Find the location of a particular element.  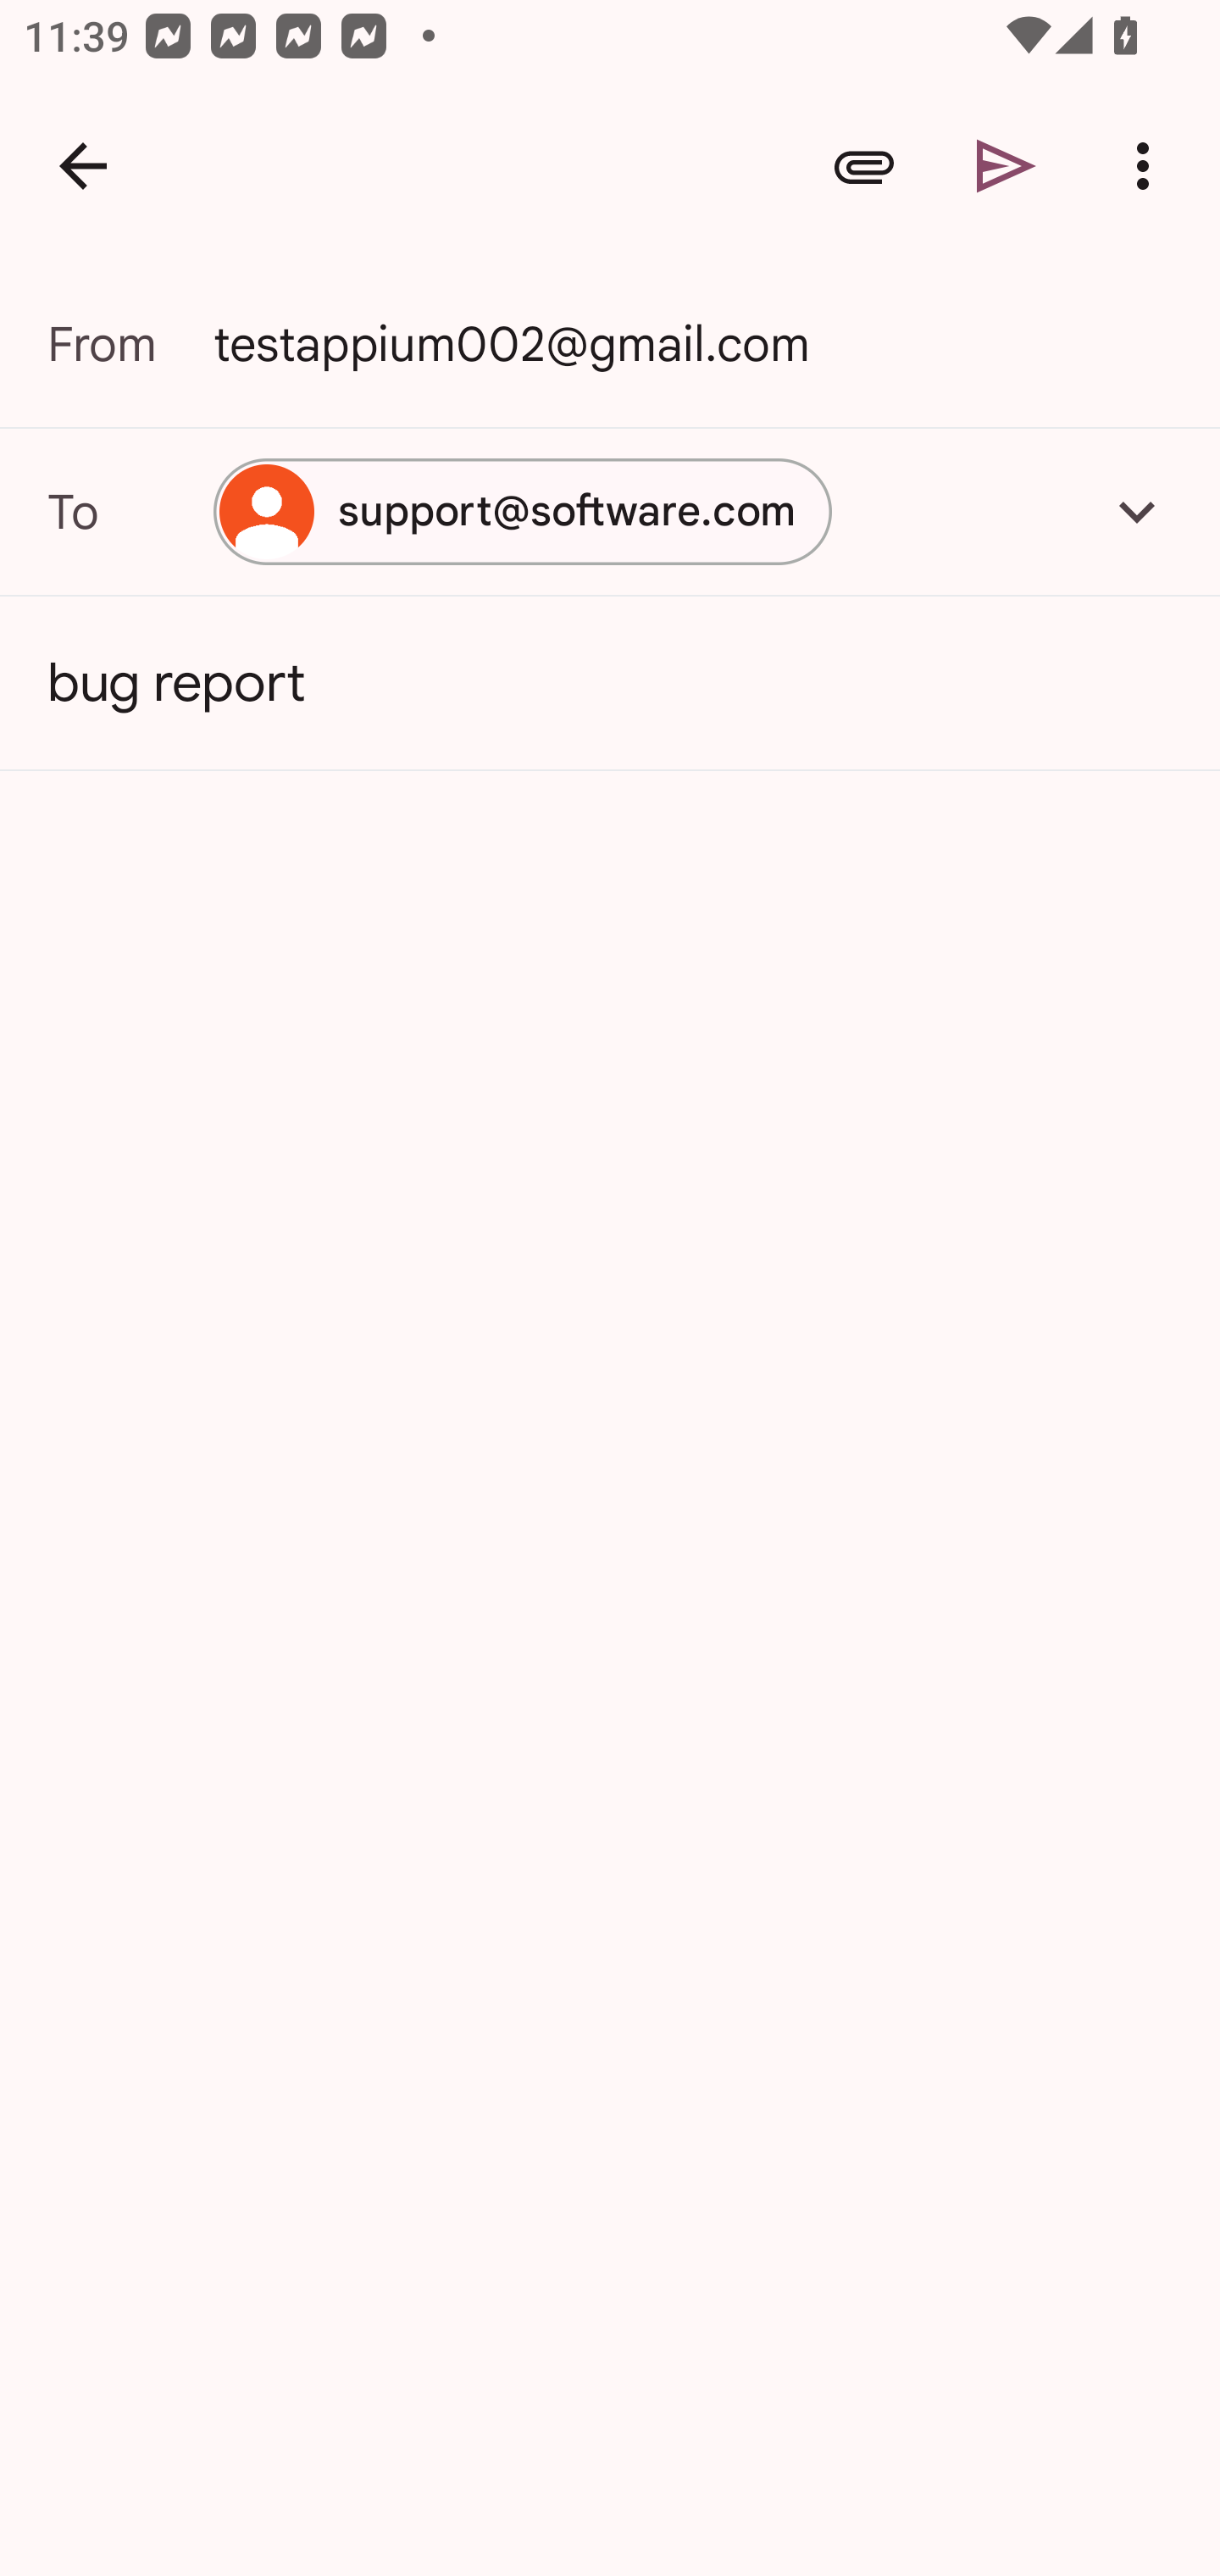

Send is located at coordinates (1006, 166).